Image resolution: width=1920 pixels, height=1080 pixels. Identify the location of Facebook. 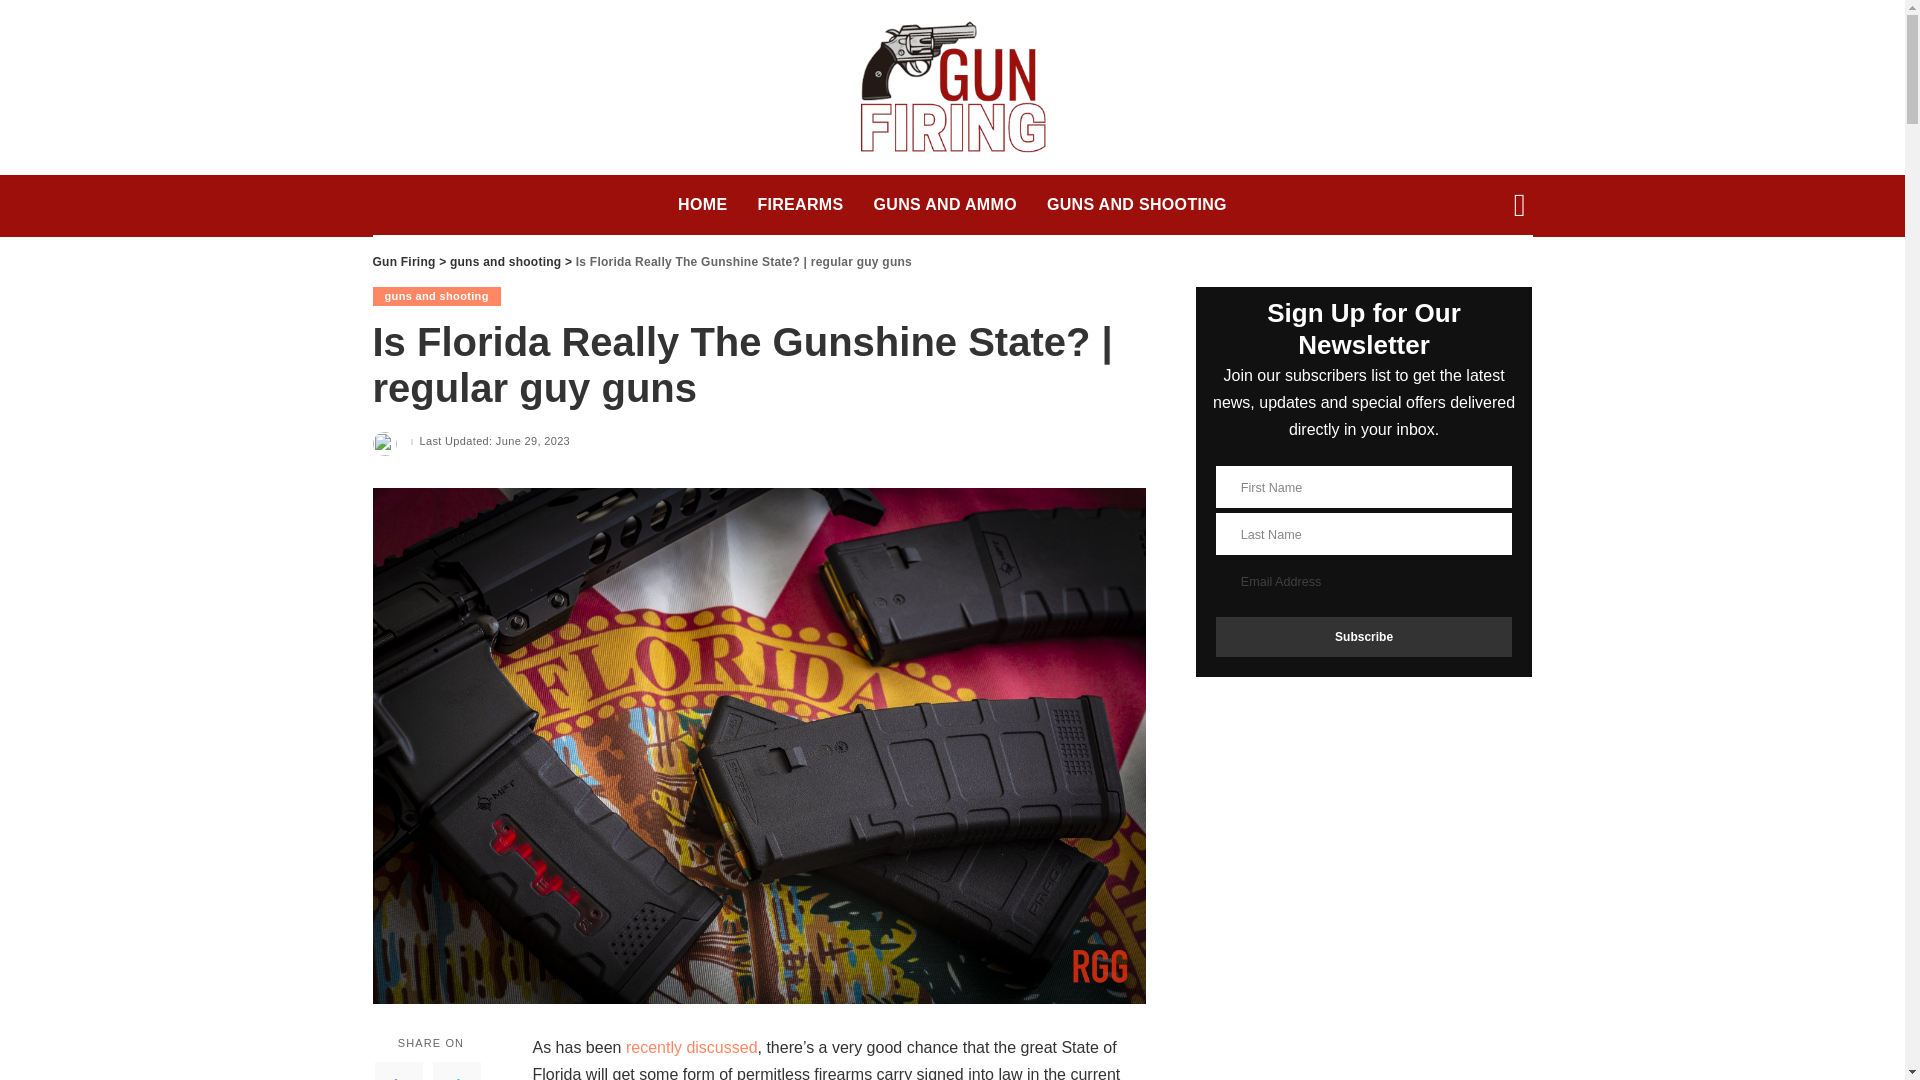
(398, 1070).